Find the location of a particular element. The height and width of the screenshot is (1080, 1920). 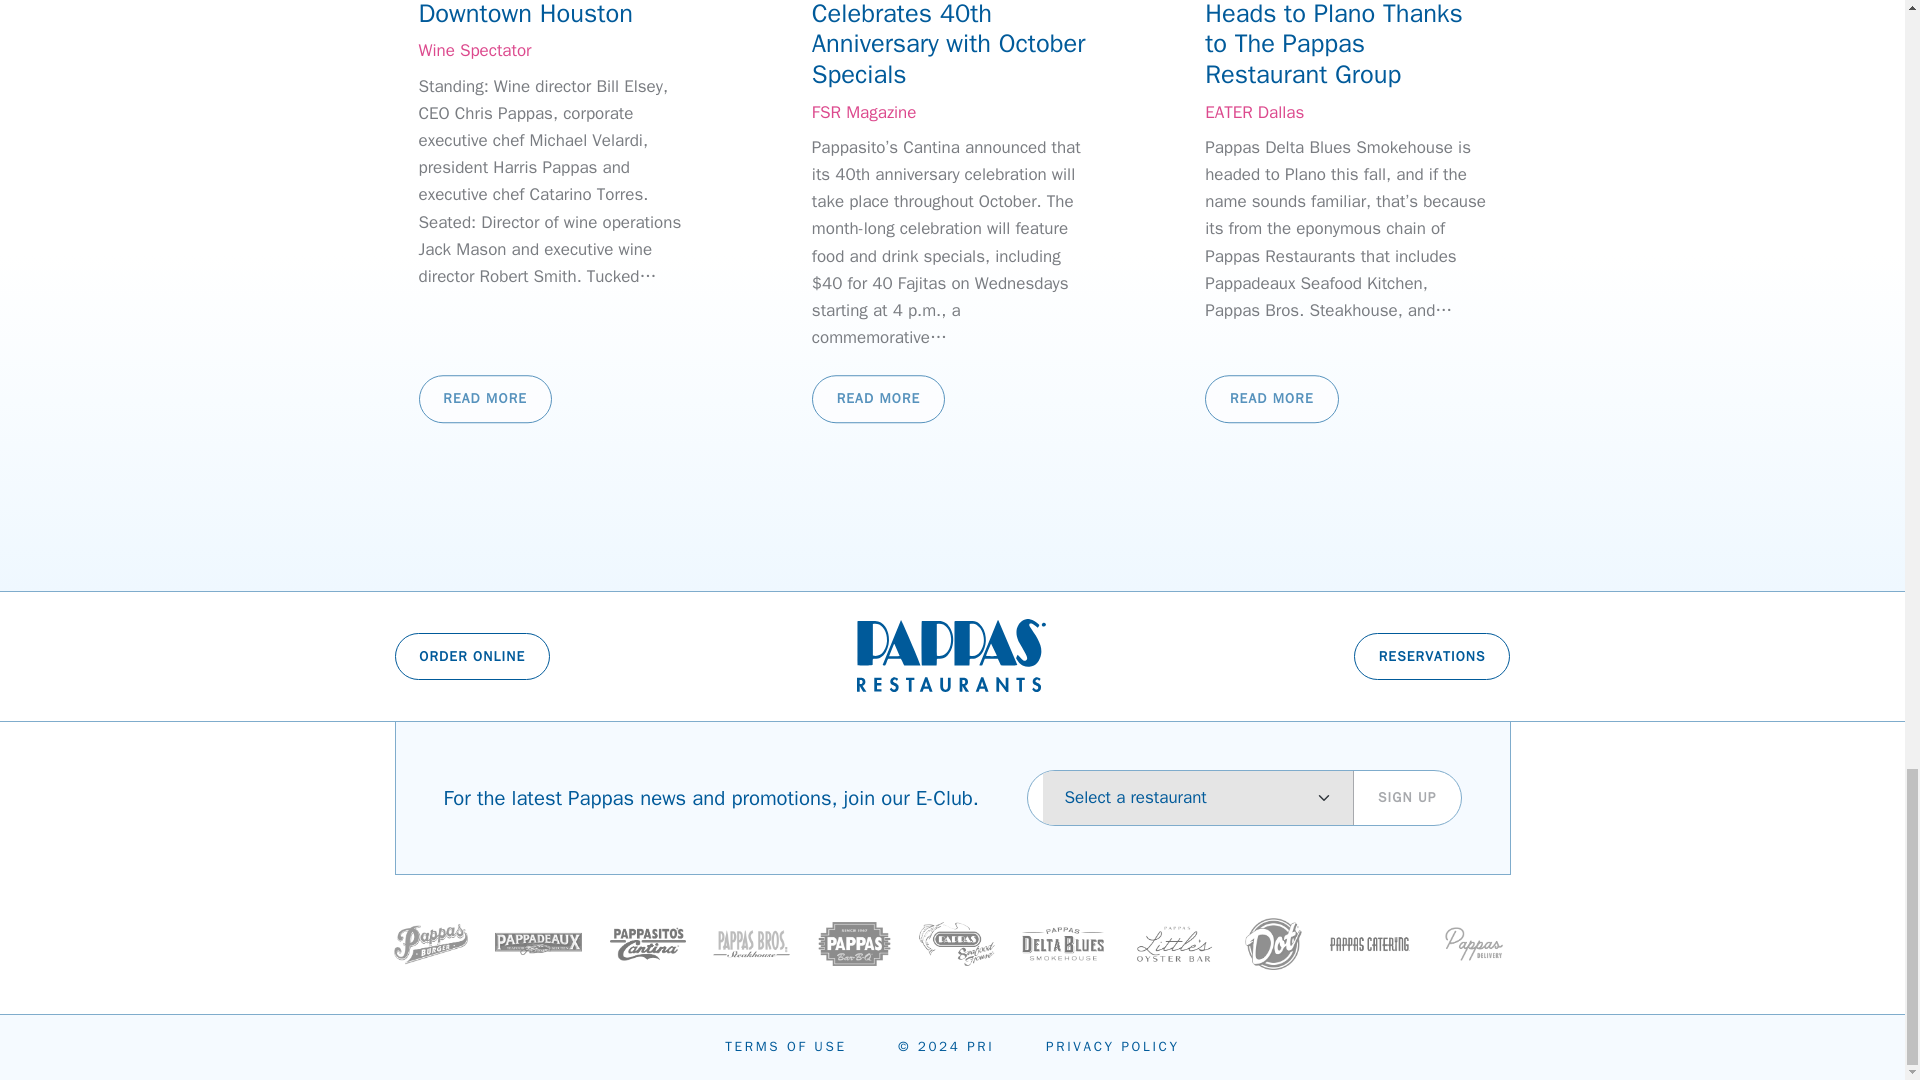

RESERVATIONS is located at coordinates (1432, 656).